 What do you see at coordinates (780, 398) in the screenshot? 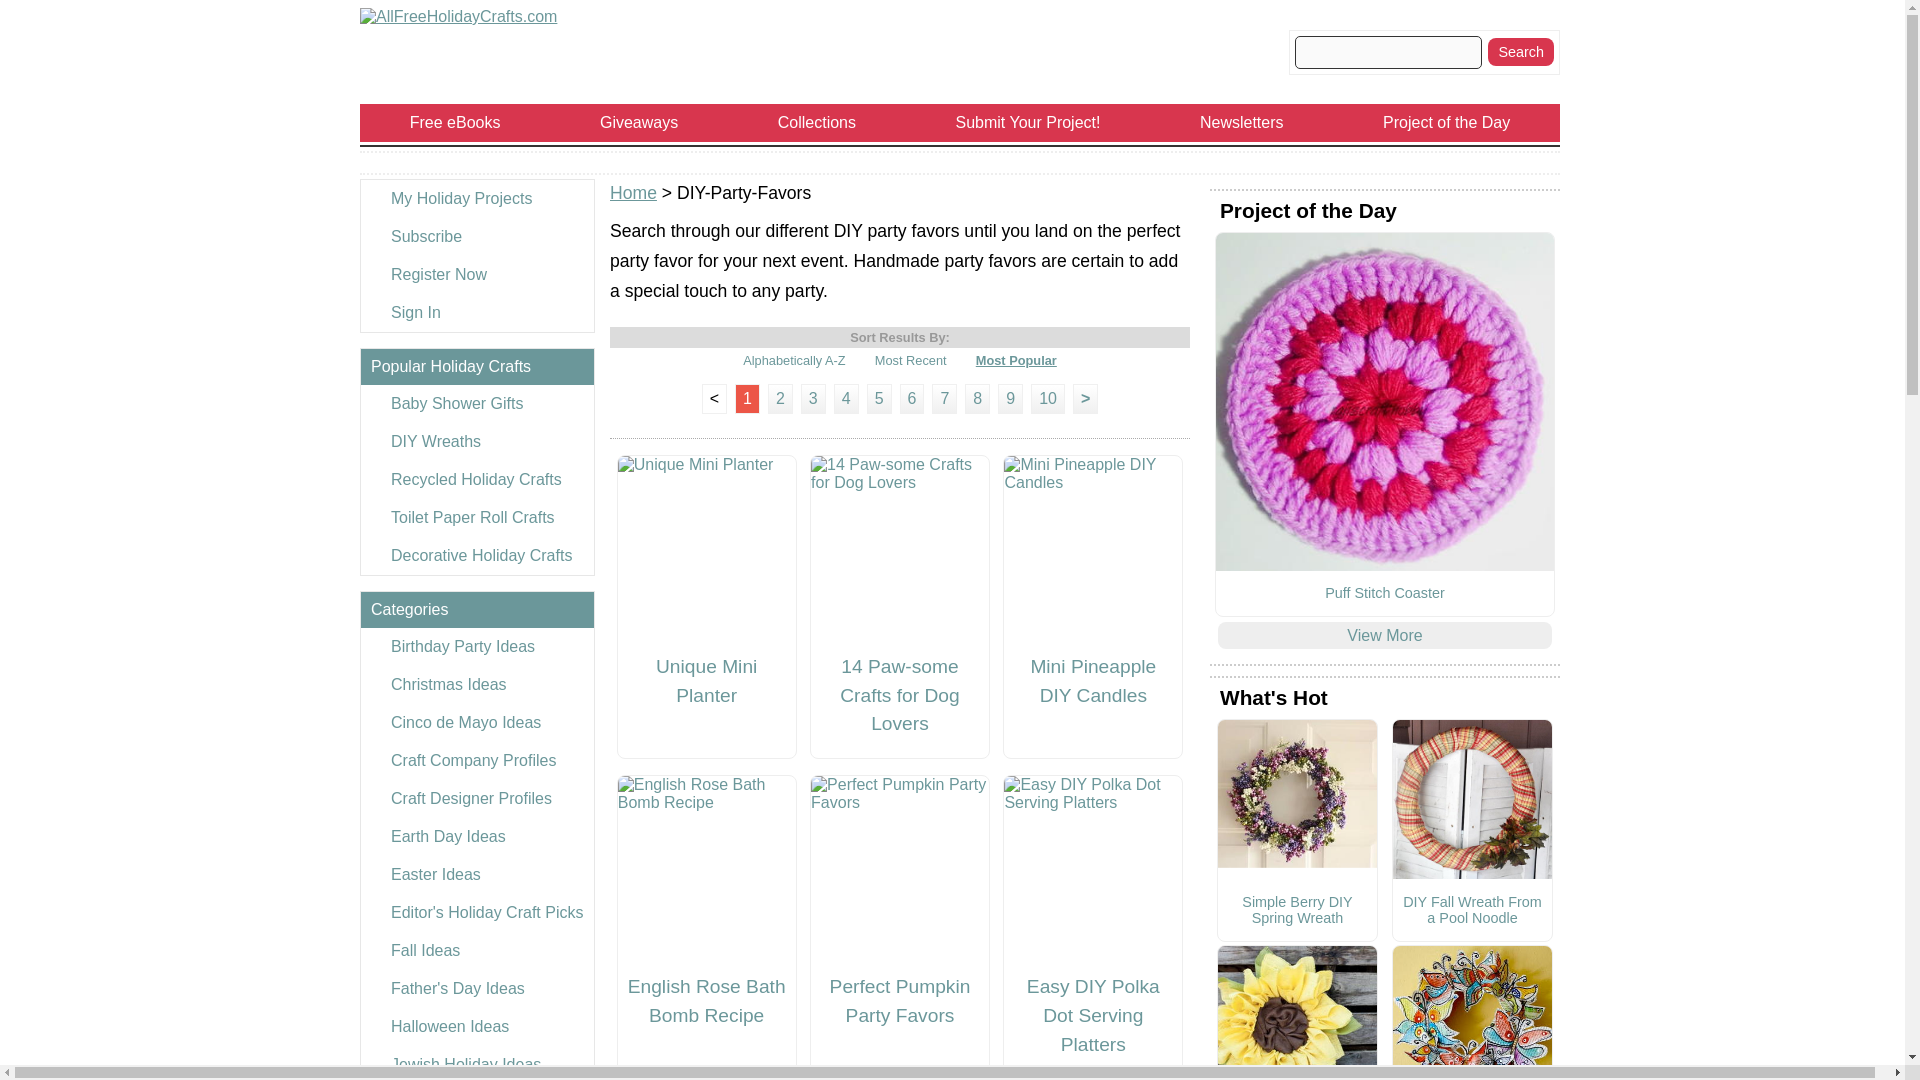
I see `Go to Page 2` at bounding box center [780, 398].